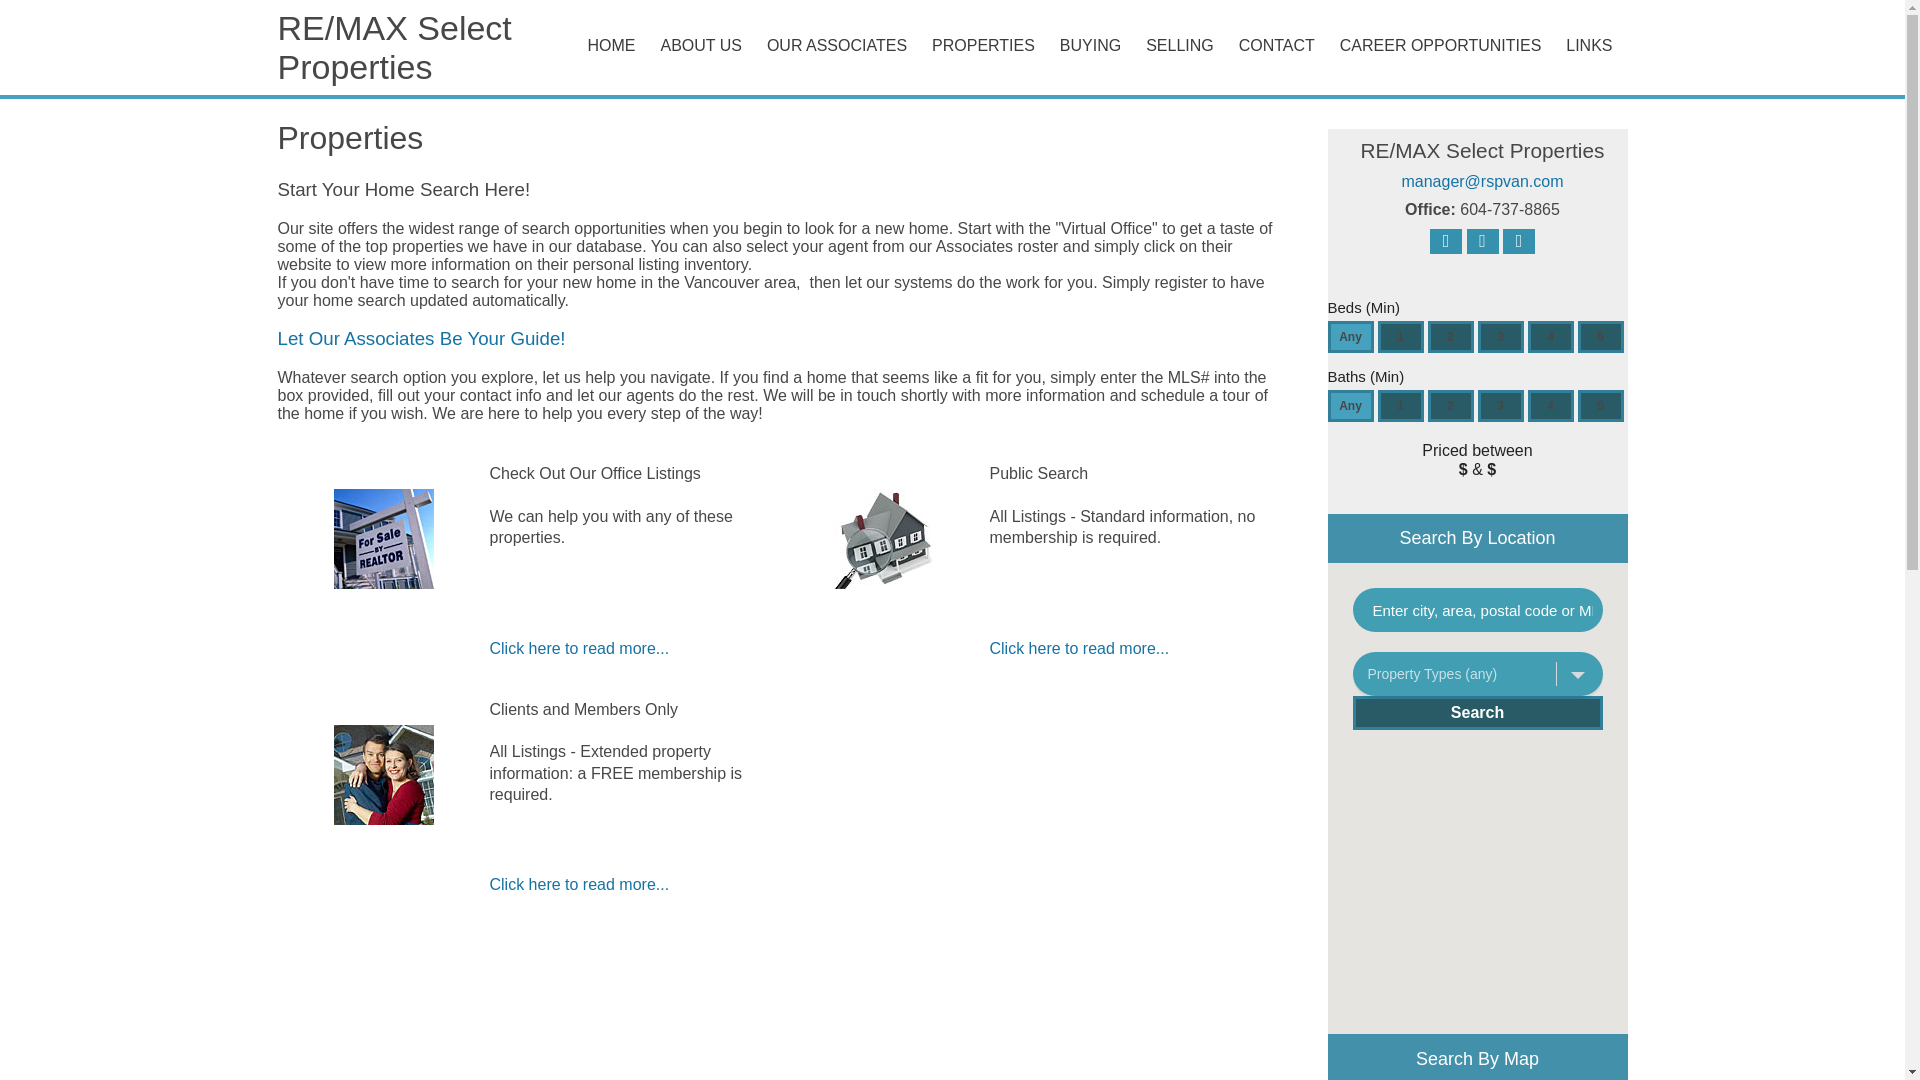 The width and height of the screenshot is (1920, 1080). What do you see at coordinates (1279, 46) in the screenshot?
I see `CONTACT` at bounding box center [1279, 46].